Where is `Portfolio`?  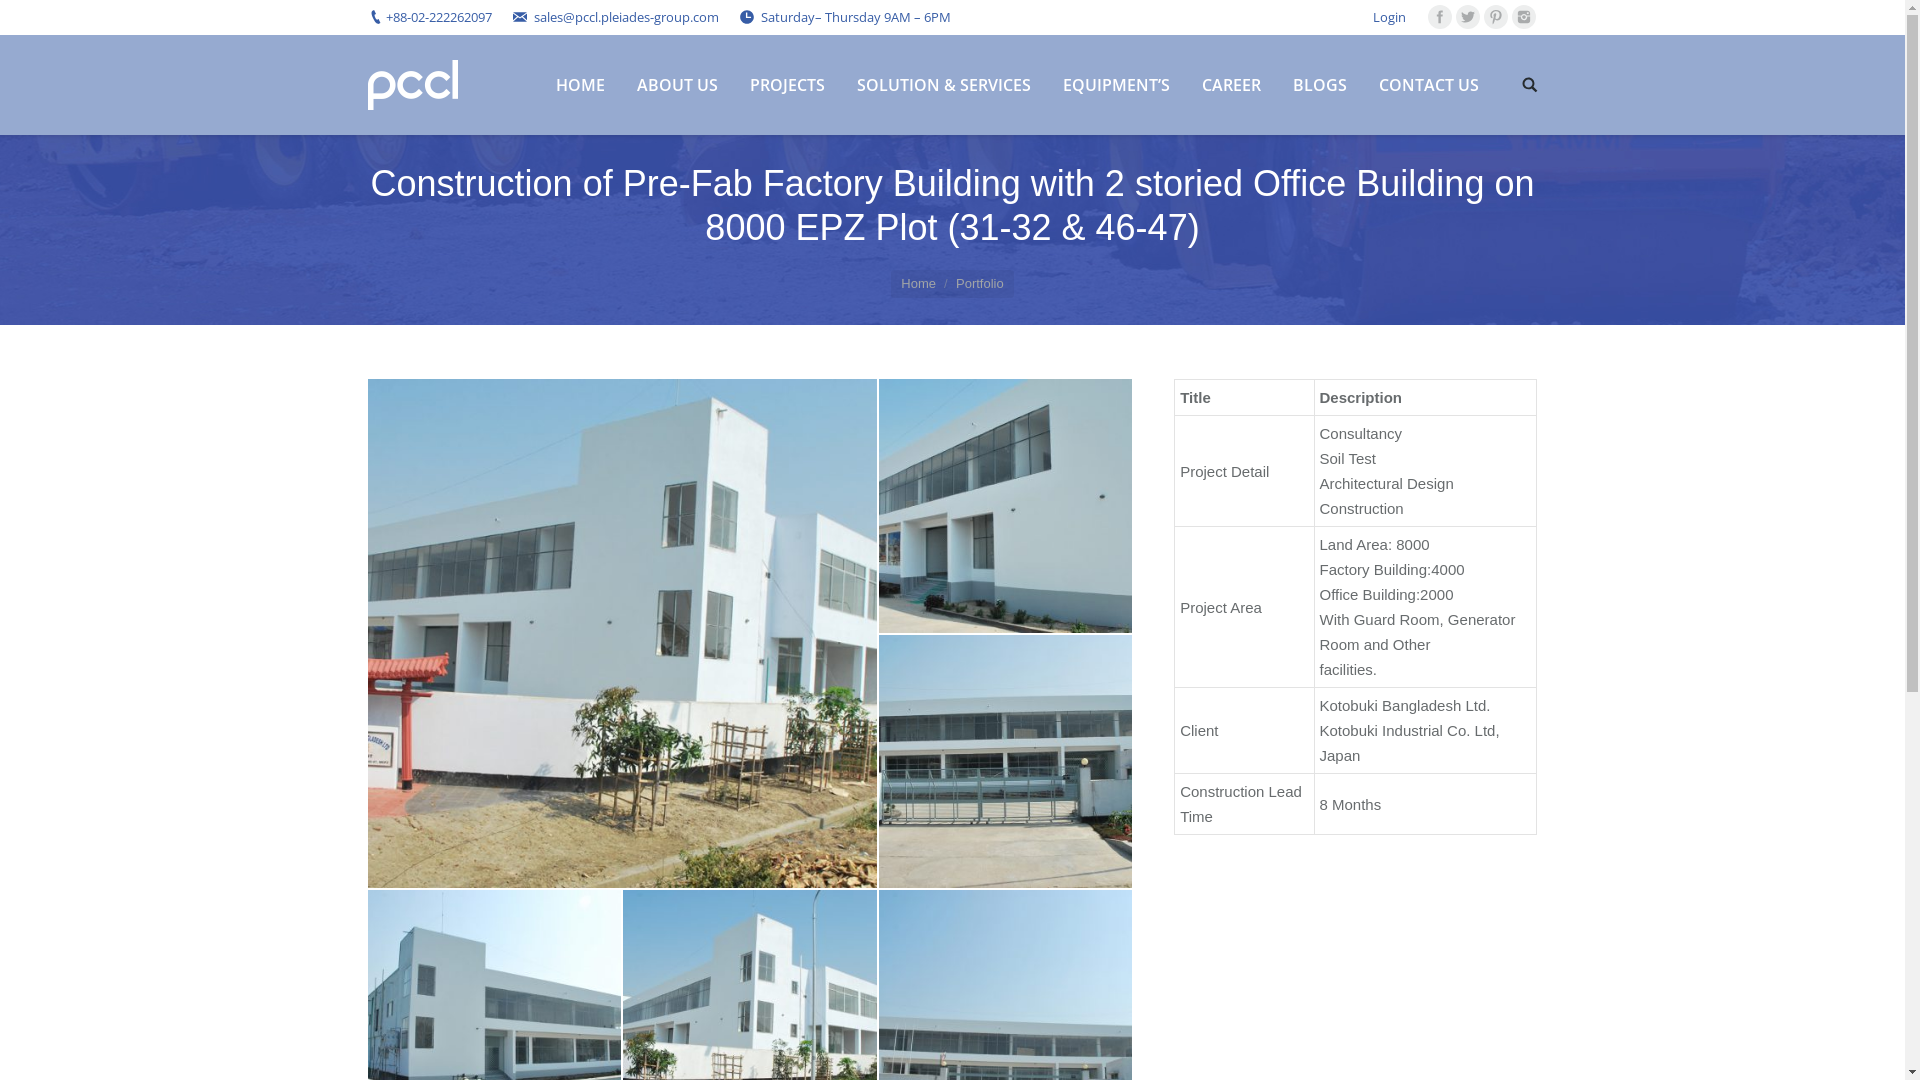
Portfolio is located at coordinates (980, 284).